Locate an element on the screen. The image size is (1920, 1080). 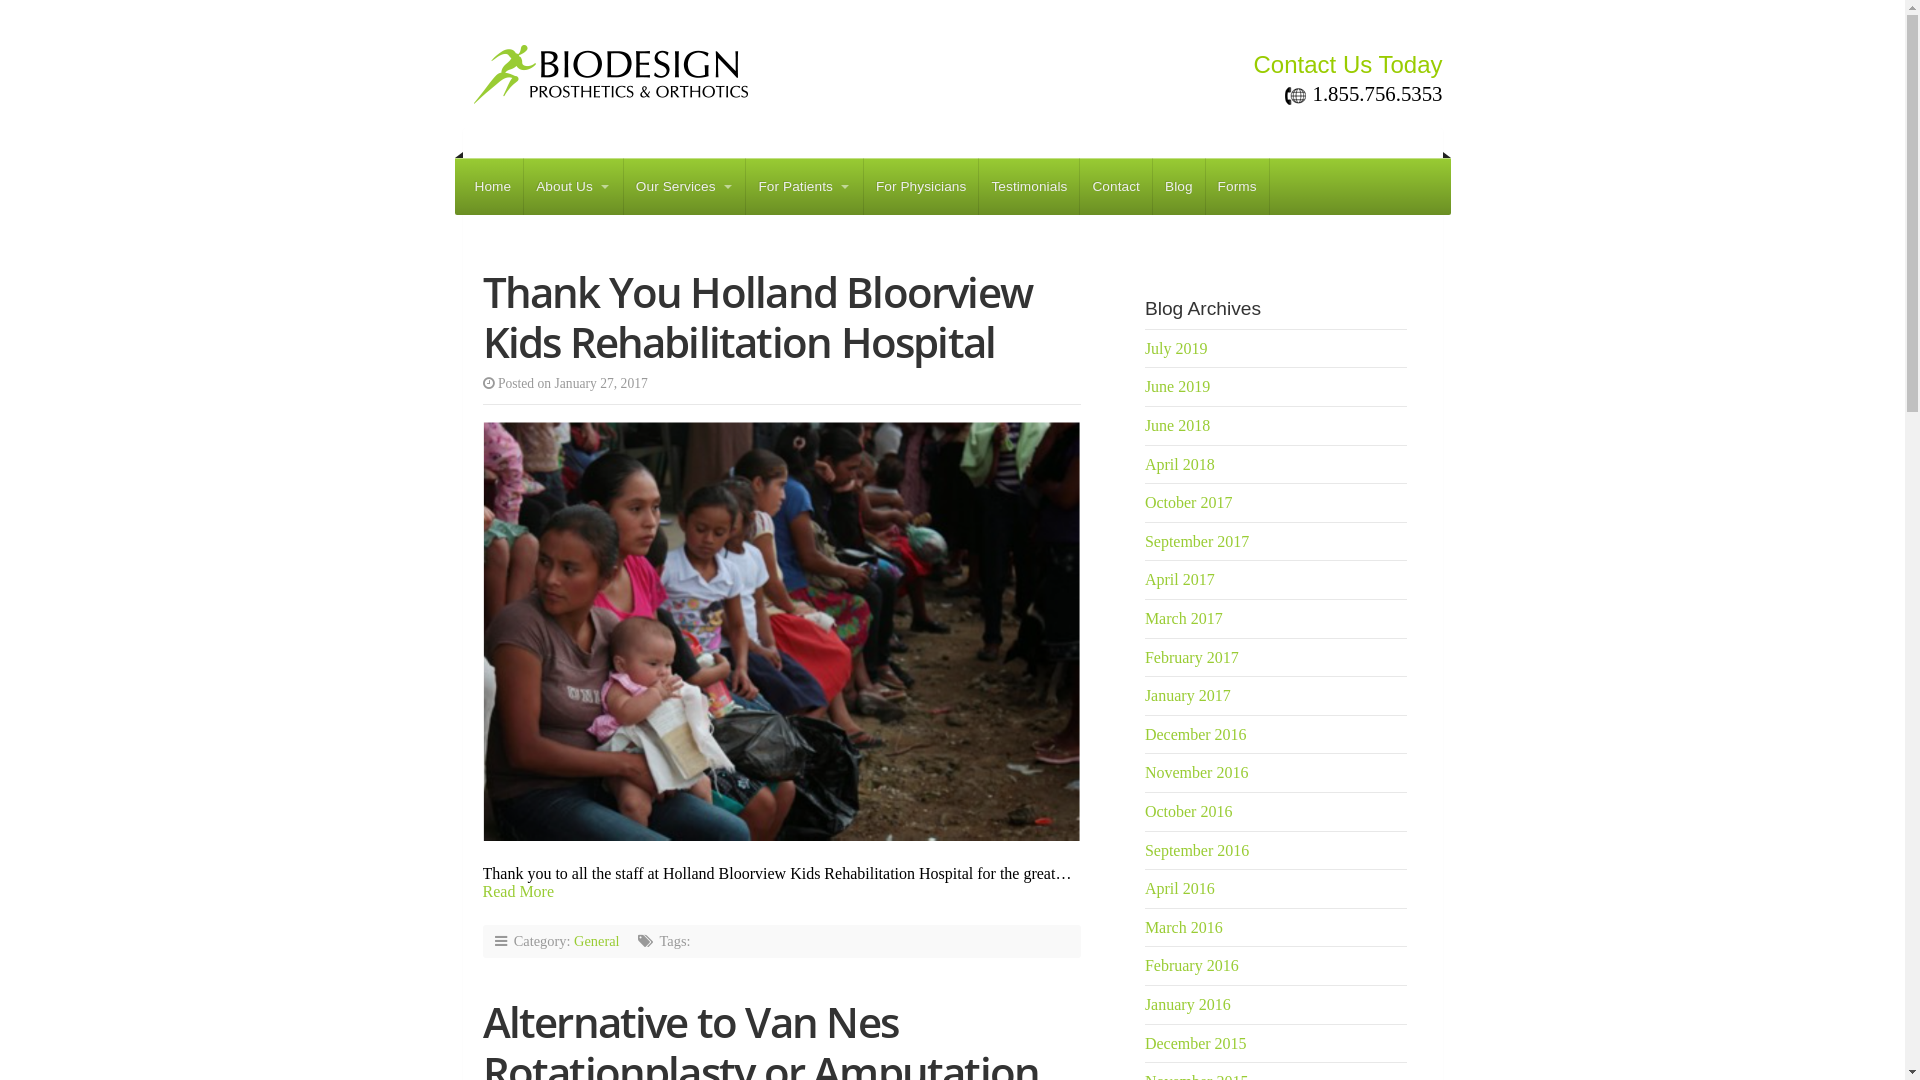
February 2017 is located at coordinates (1192, 658).